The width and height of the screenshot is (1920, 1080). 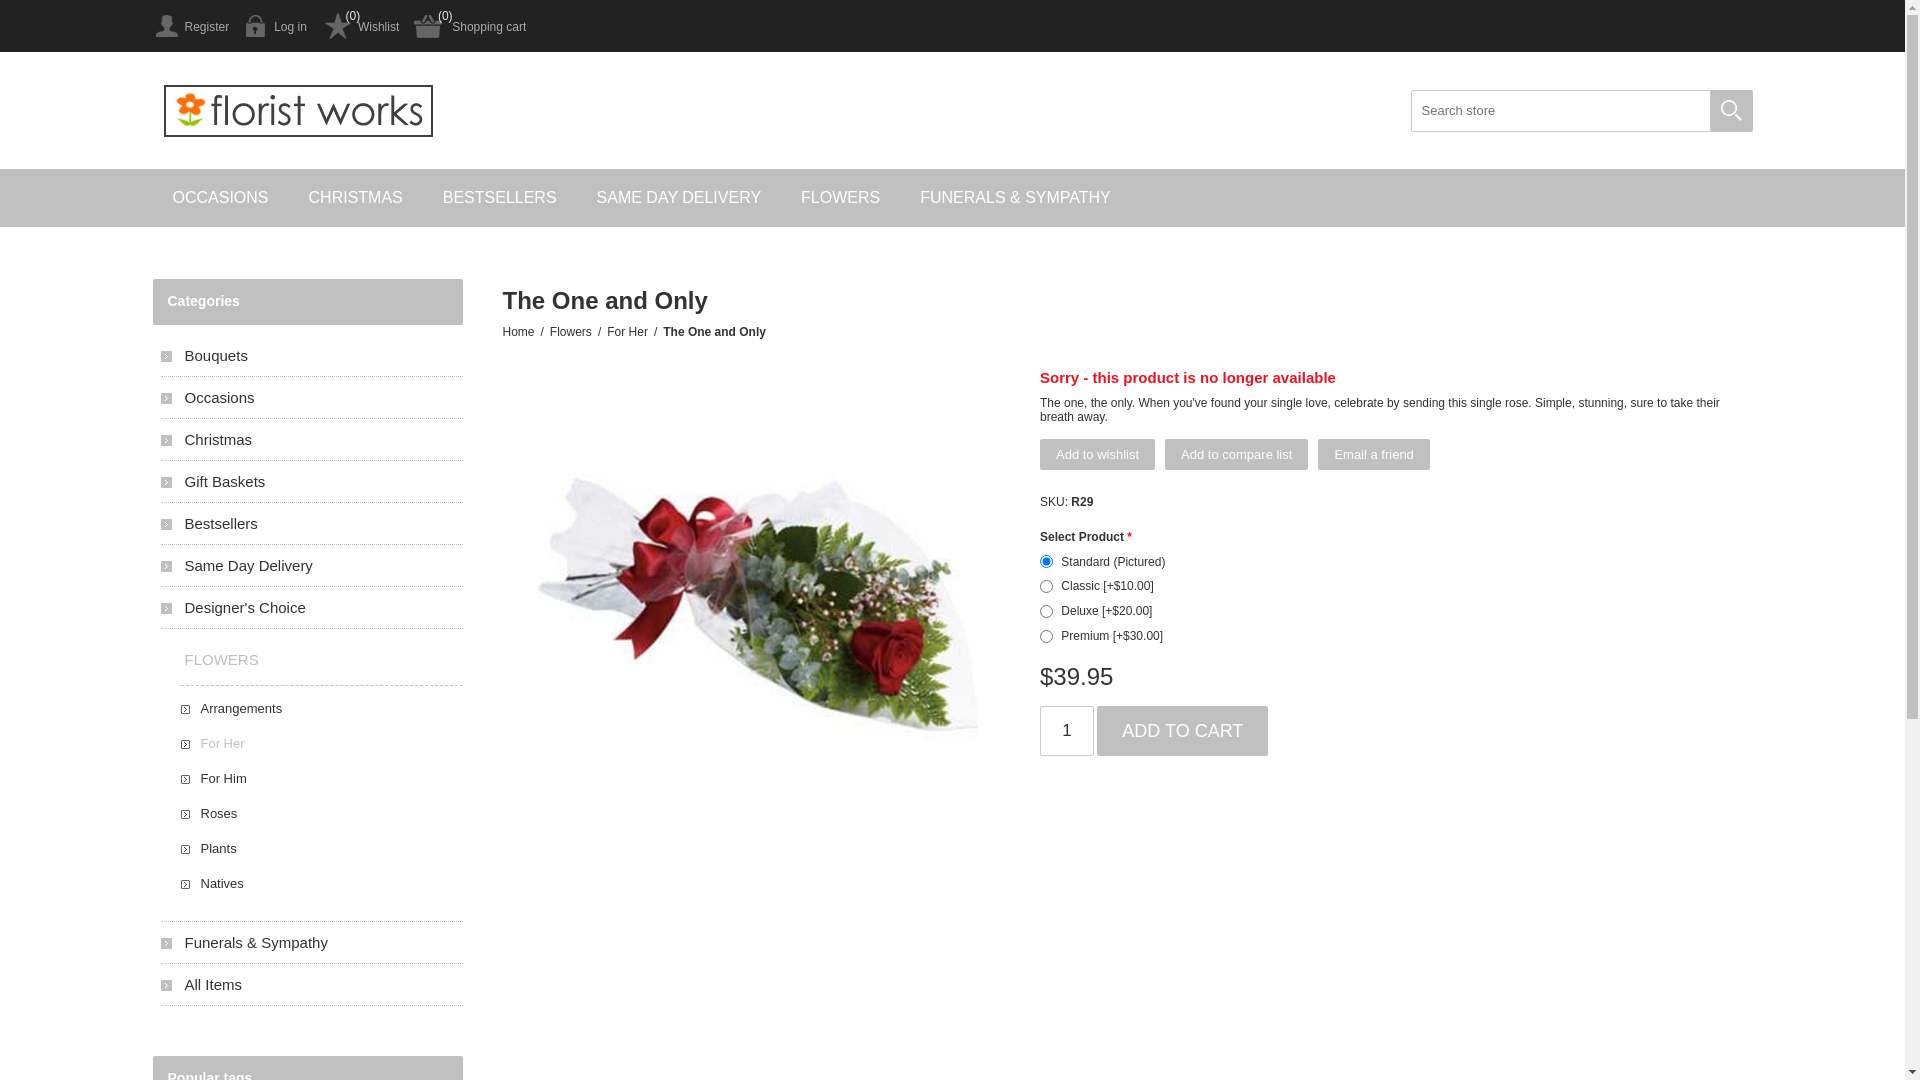 I want to click on Shopping cart, so click(x=470, y=26).